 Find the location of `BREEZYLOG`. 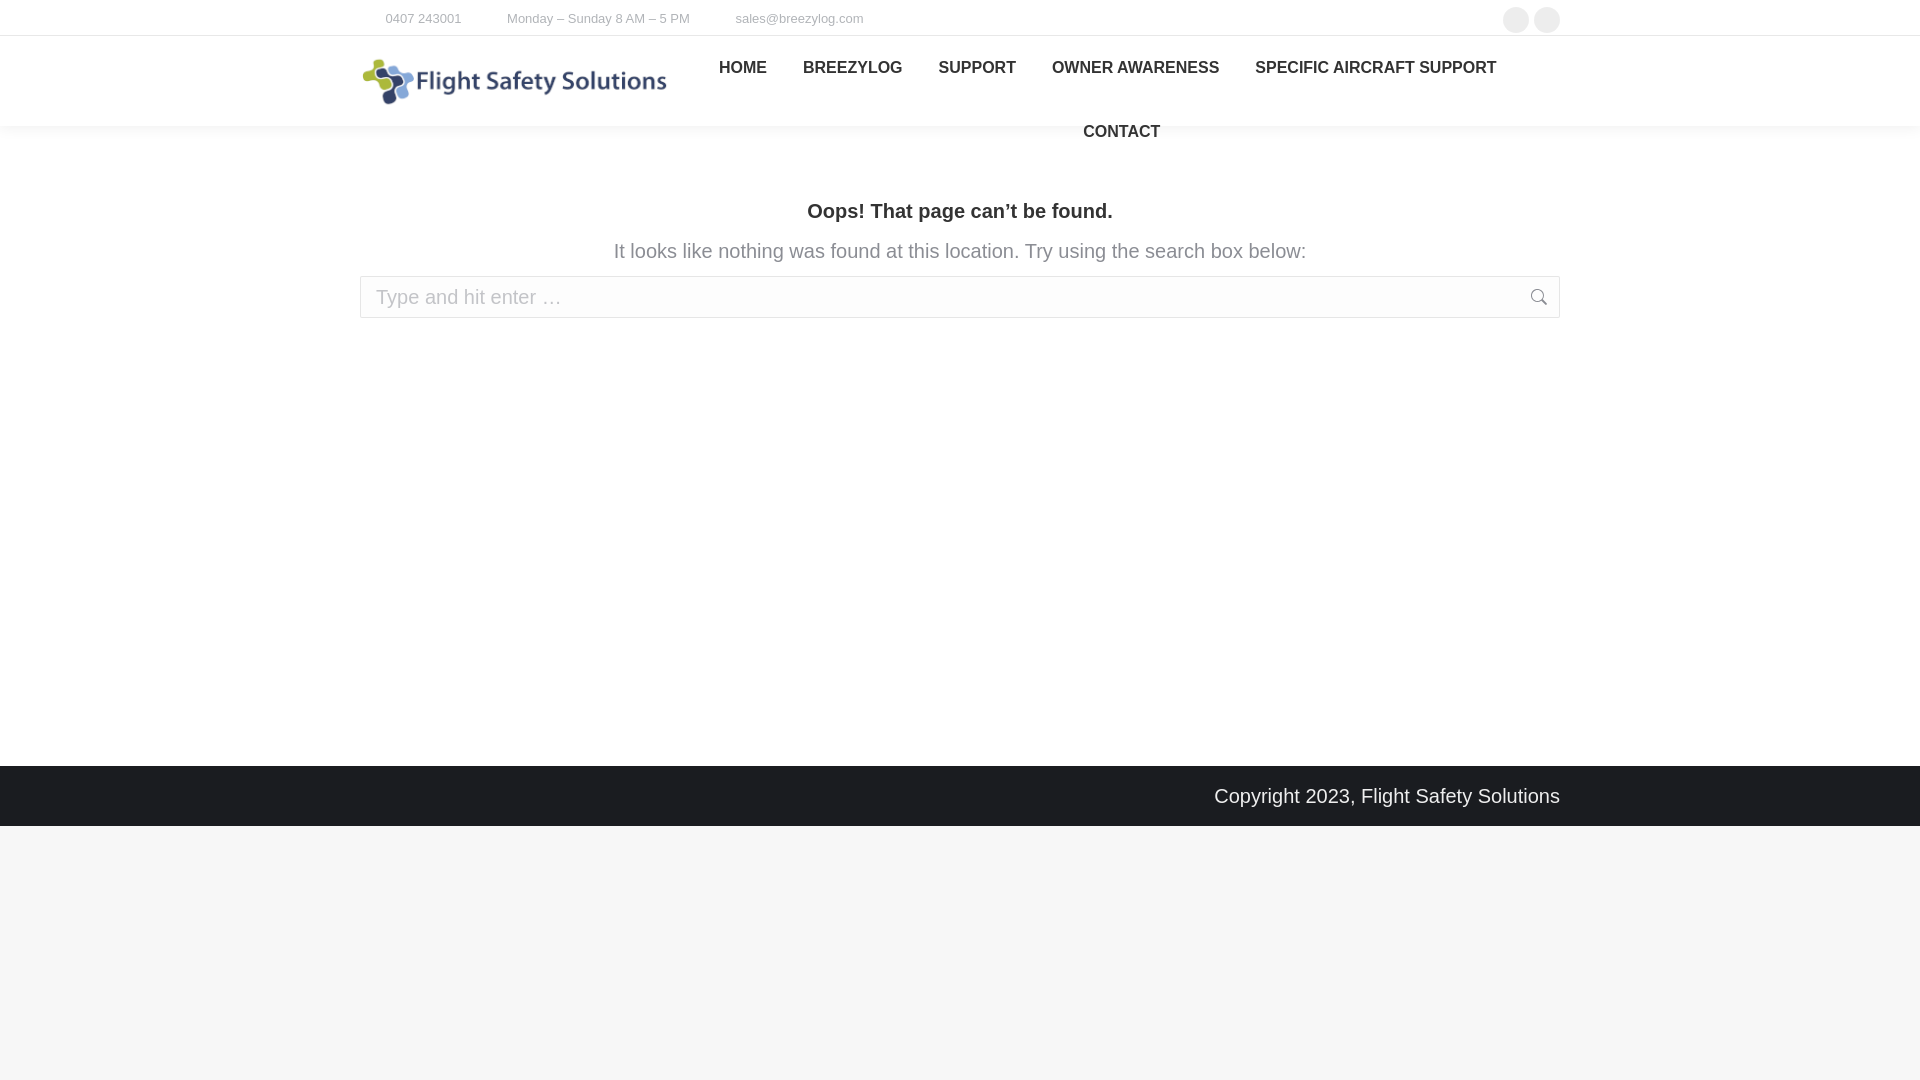

BREEZYLOG is located at coordinates (853, 68).